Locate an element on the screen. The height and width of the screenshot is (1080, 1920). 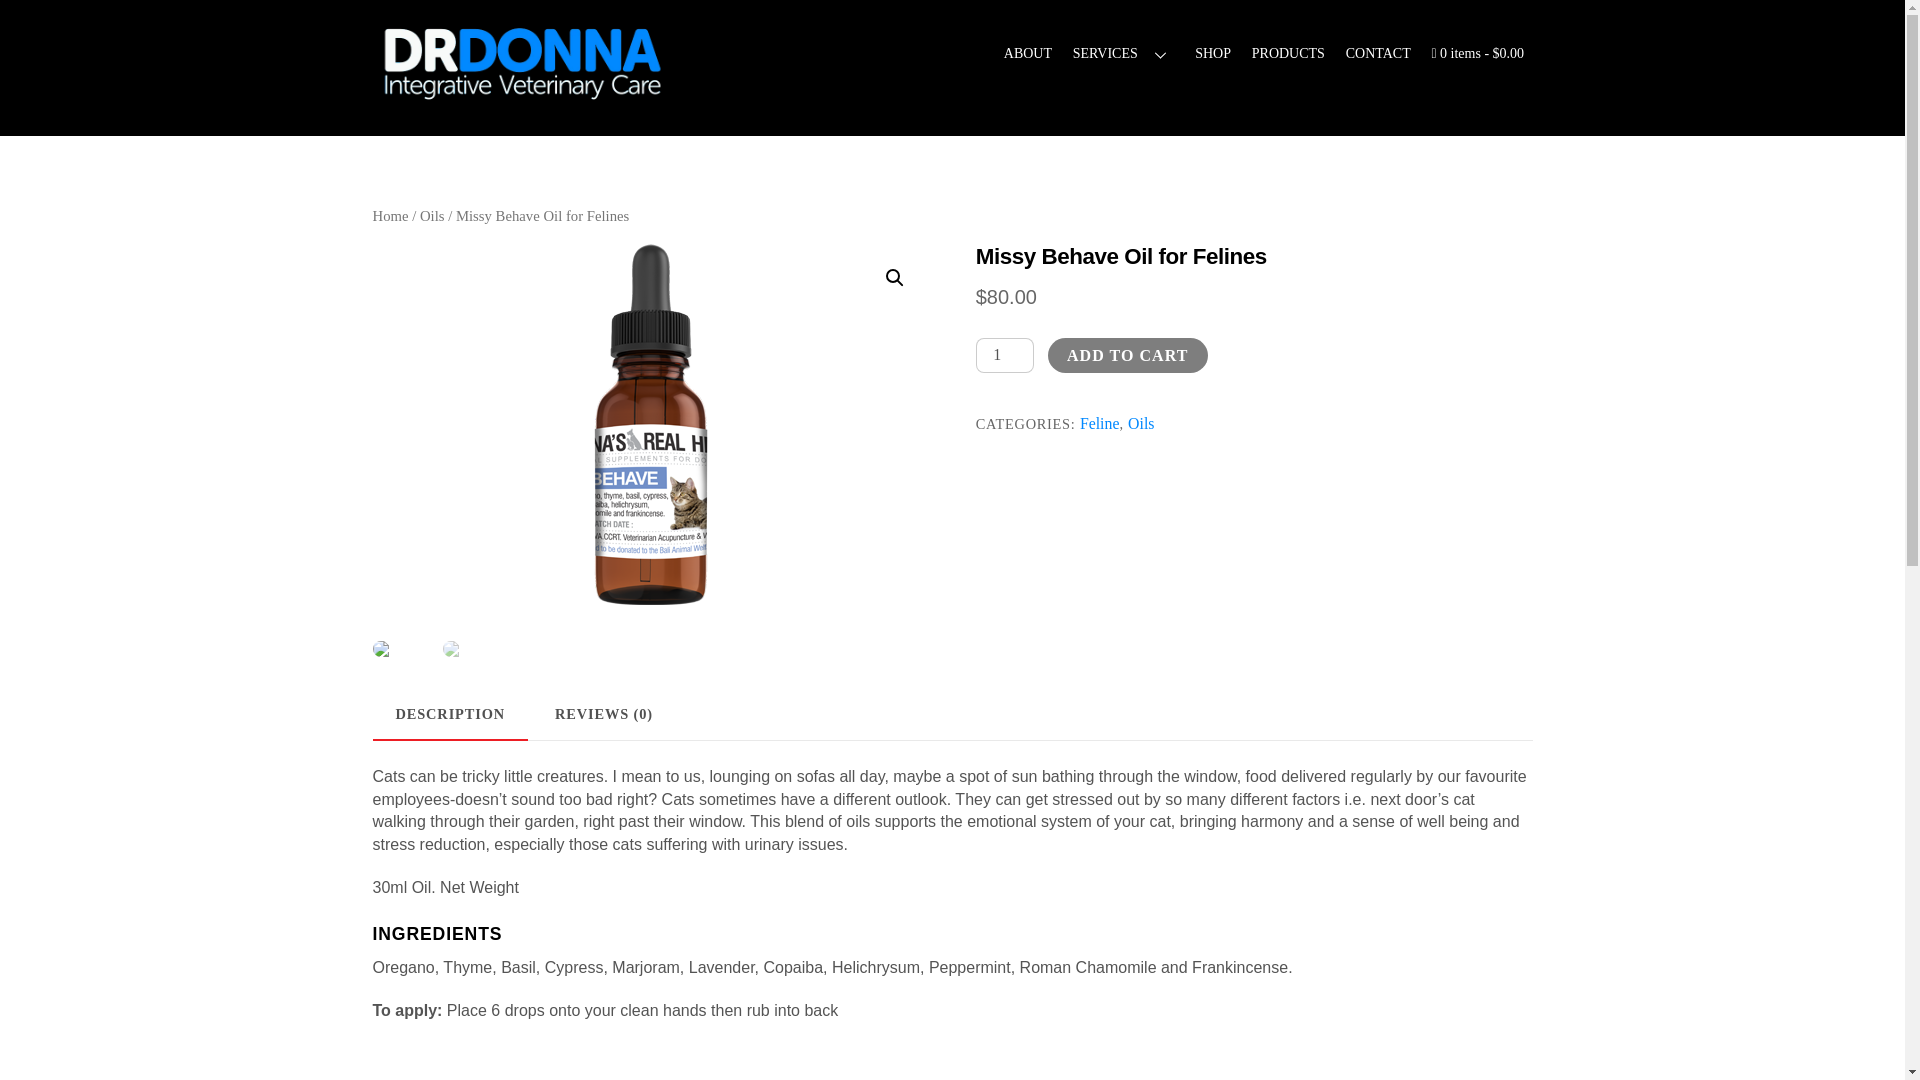
DESCRIPTION is located at coordinates (450, 713).